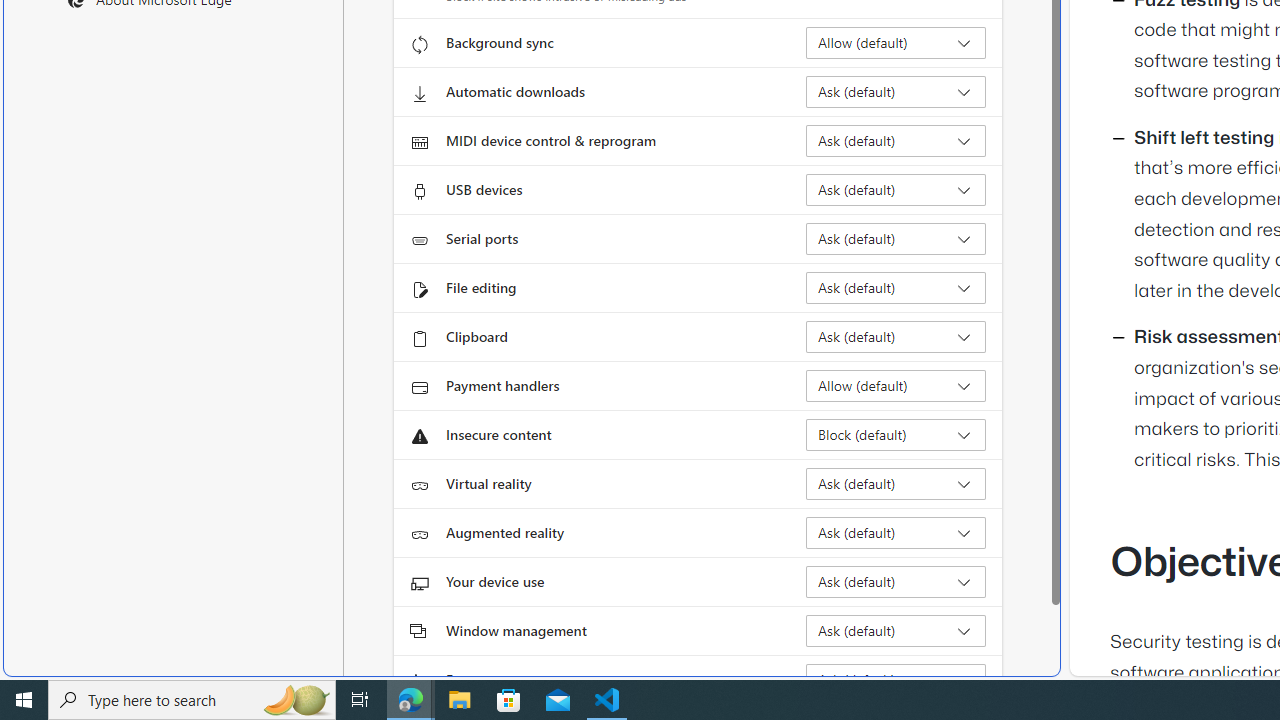  I want to click on Fonts Ask (default), so click(896, 680).